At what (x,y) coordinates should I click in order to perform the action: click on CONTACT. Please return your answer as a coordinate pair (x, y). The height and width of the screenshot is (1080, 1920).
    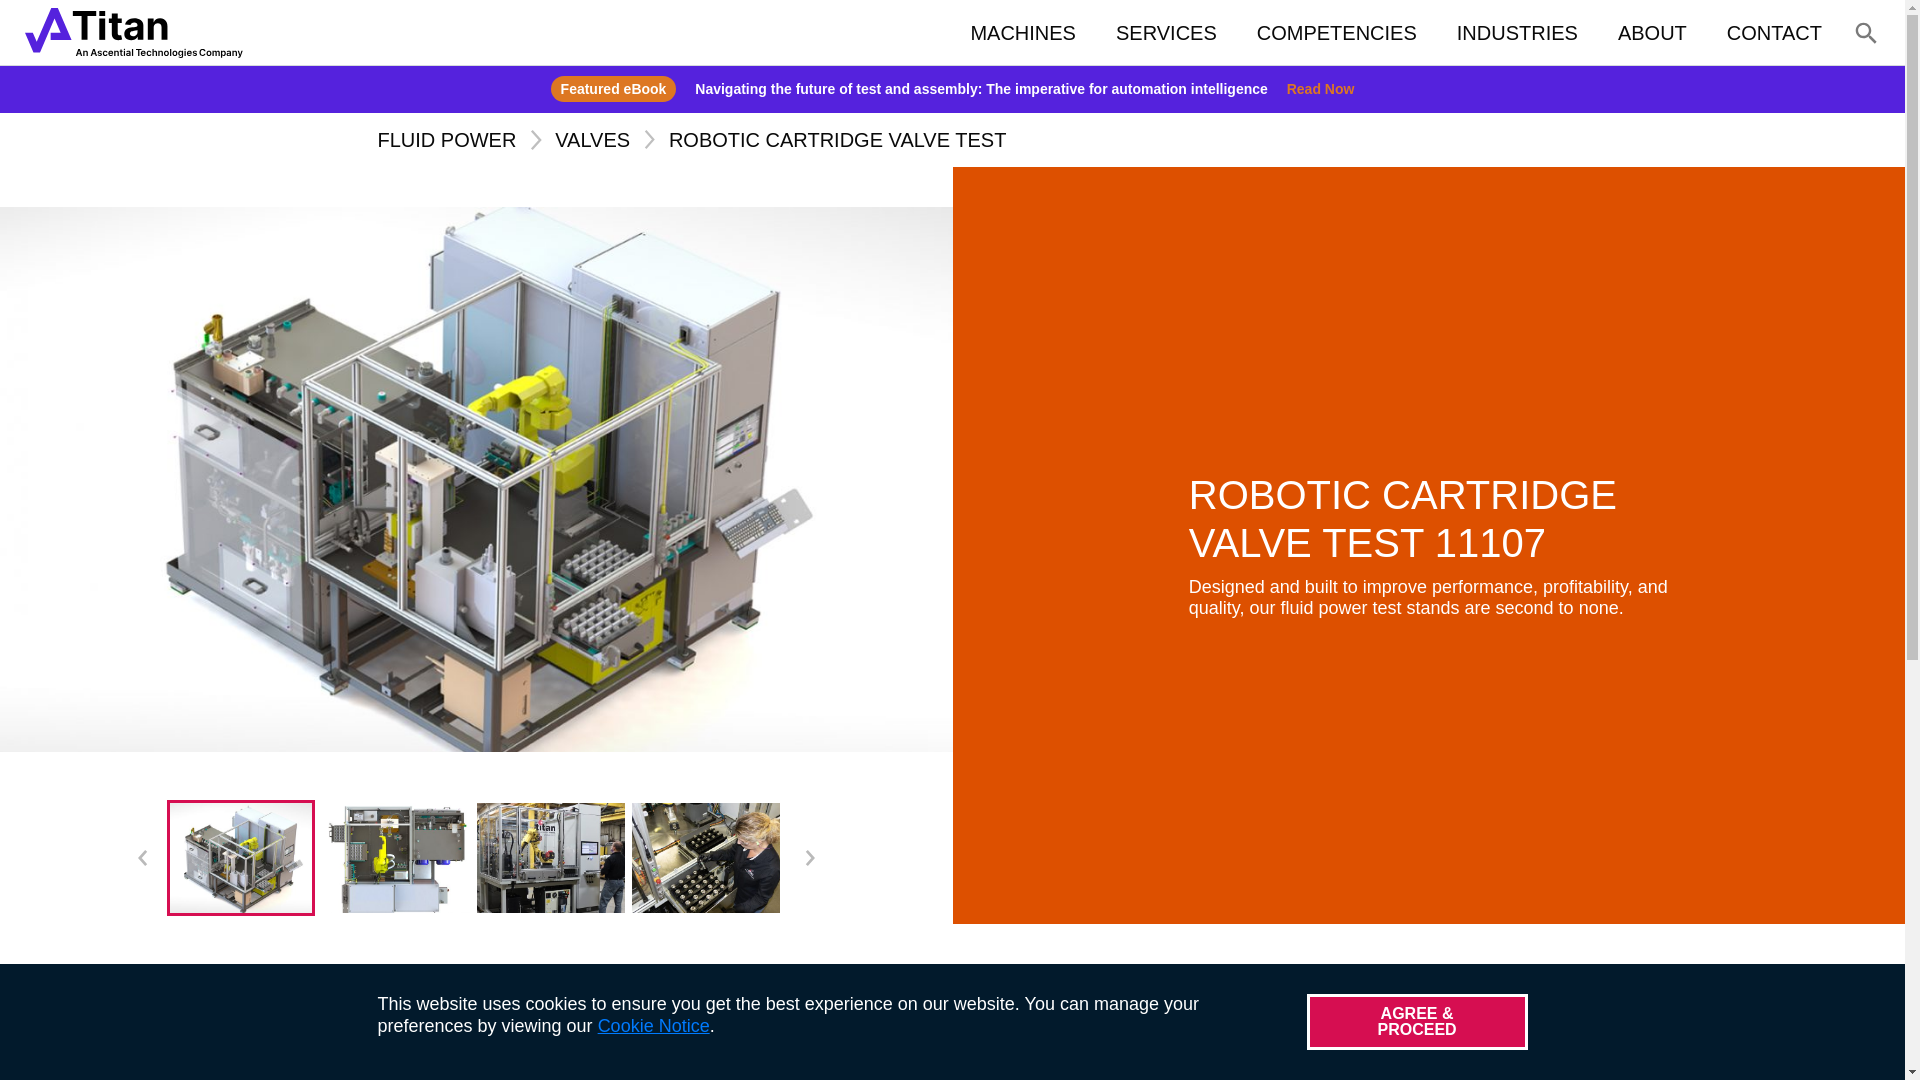
    Looking at the image, I should click on (1774, 32).